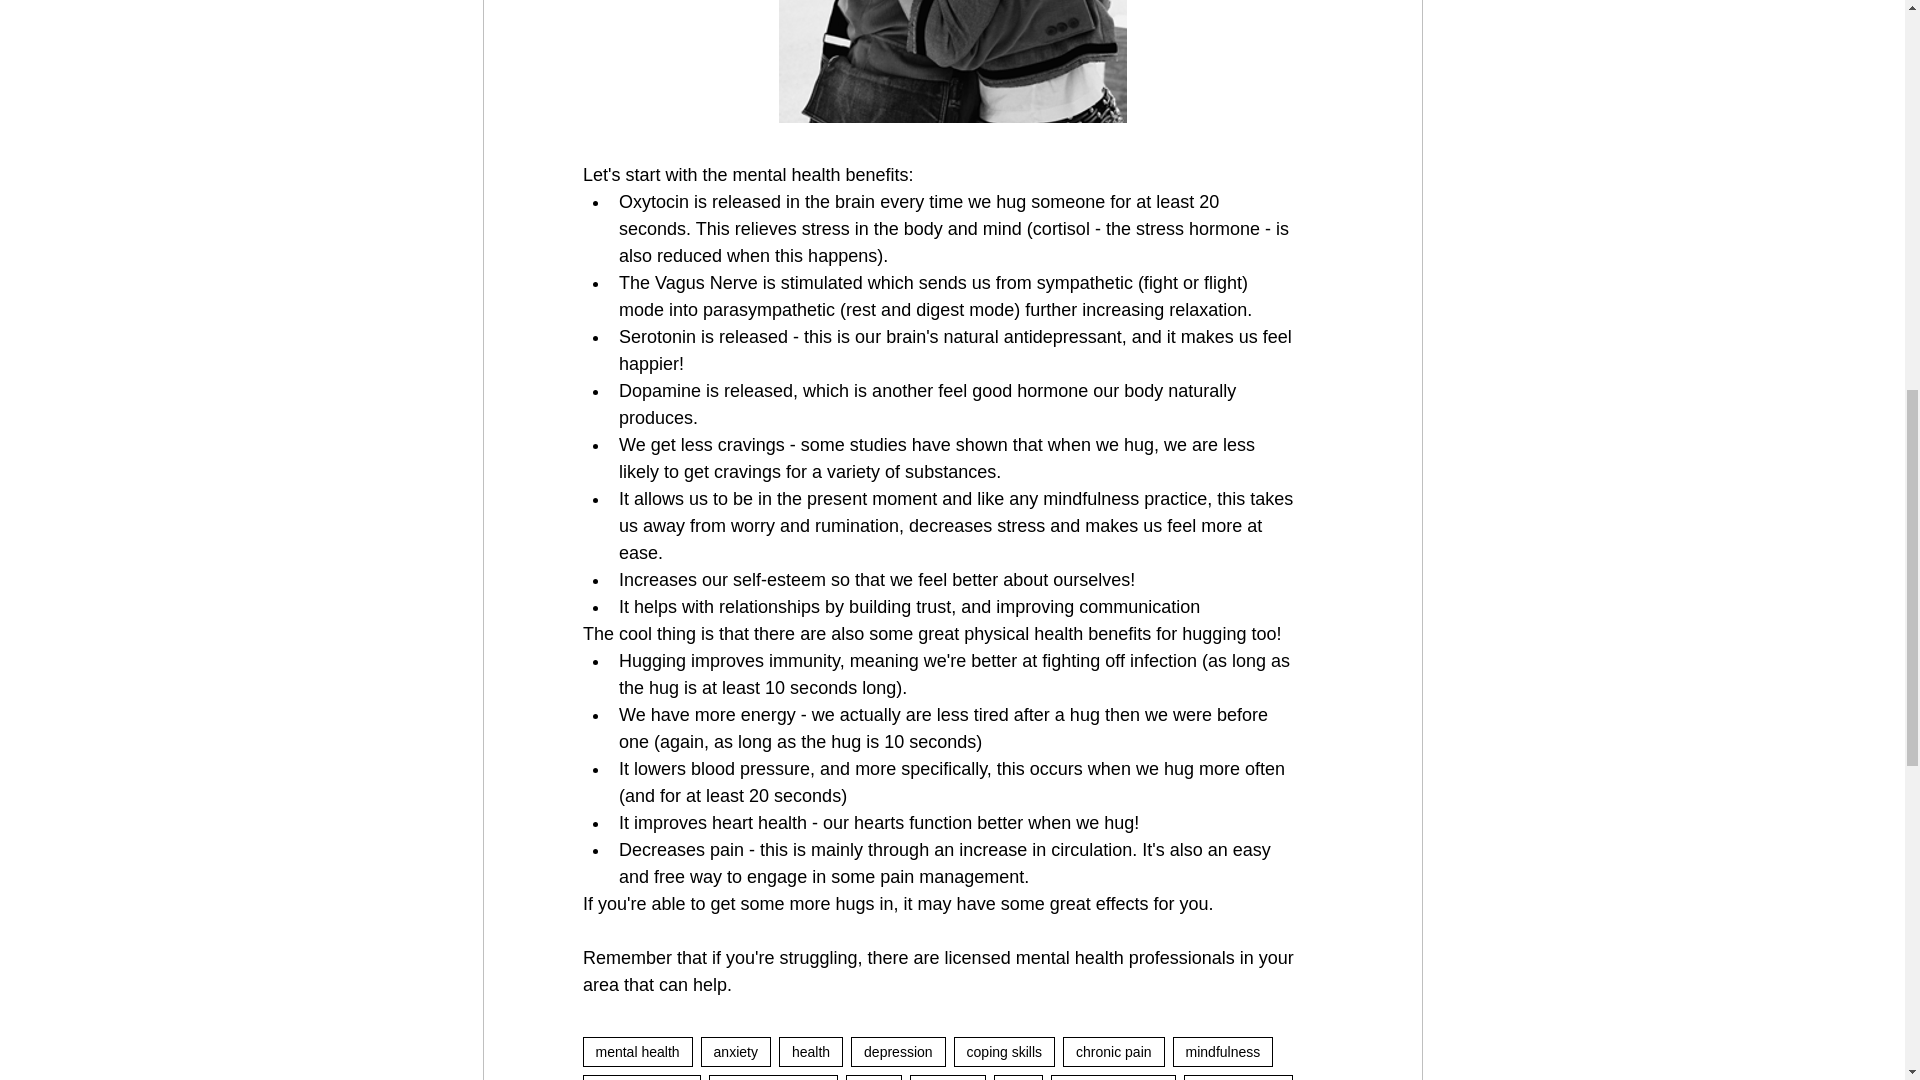 This screenshot has height=1080, width=1920. Describe the element at coordinates (636, 1052) in the screenshot. I see `mental health` at that location.